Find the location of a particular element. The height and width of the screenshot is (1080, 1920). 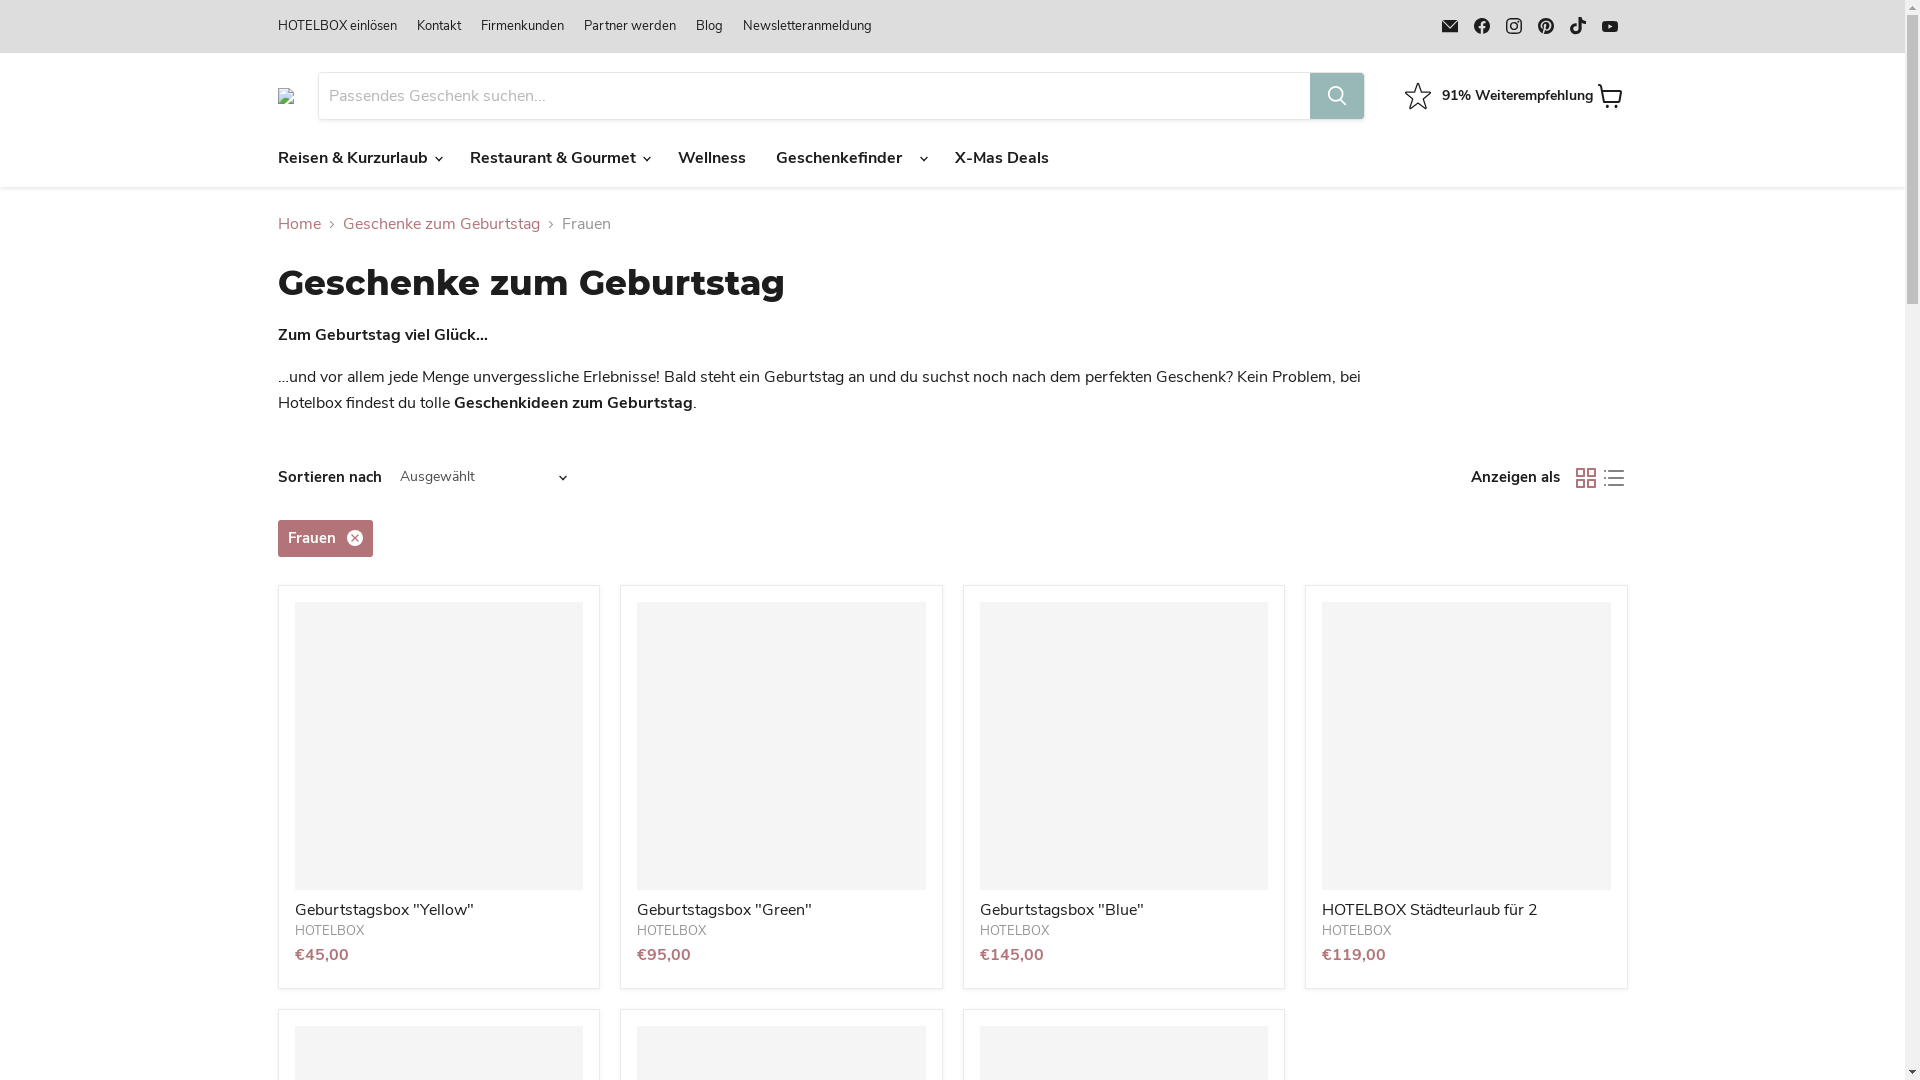

Blog is located at coordinates (710, 26).